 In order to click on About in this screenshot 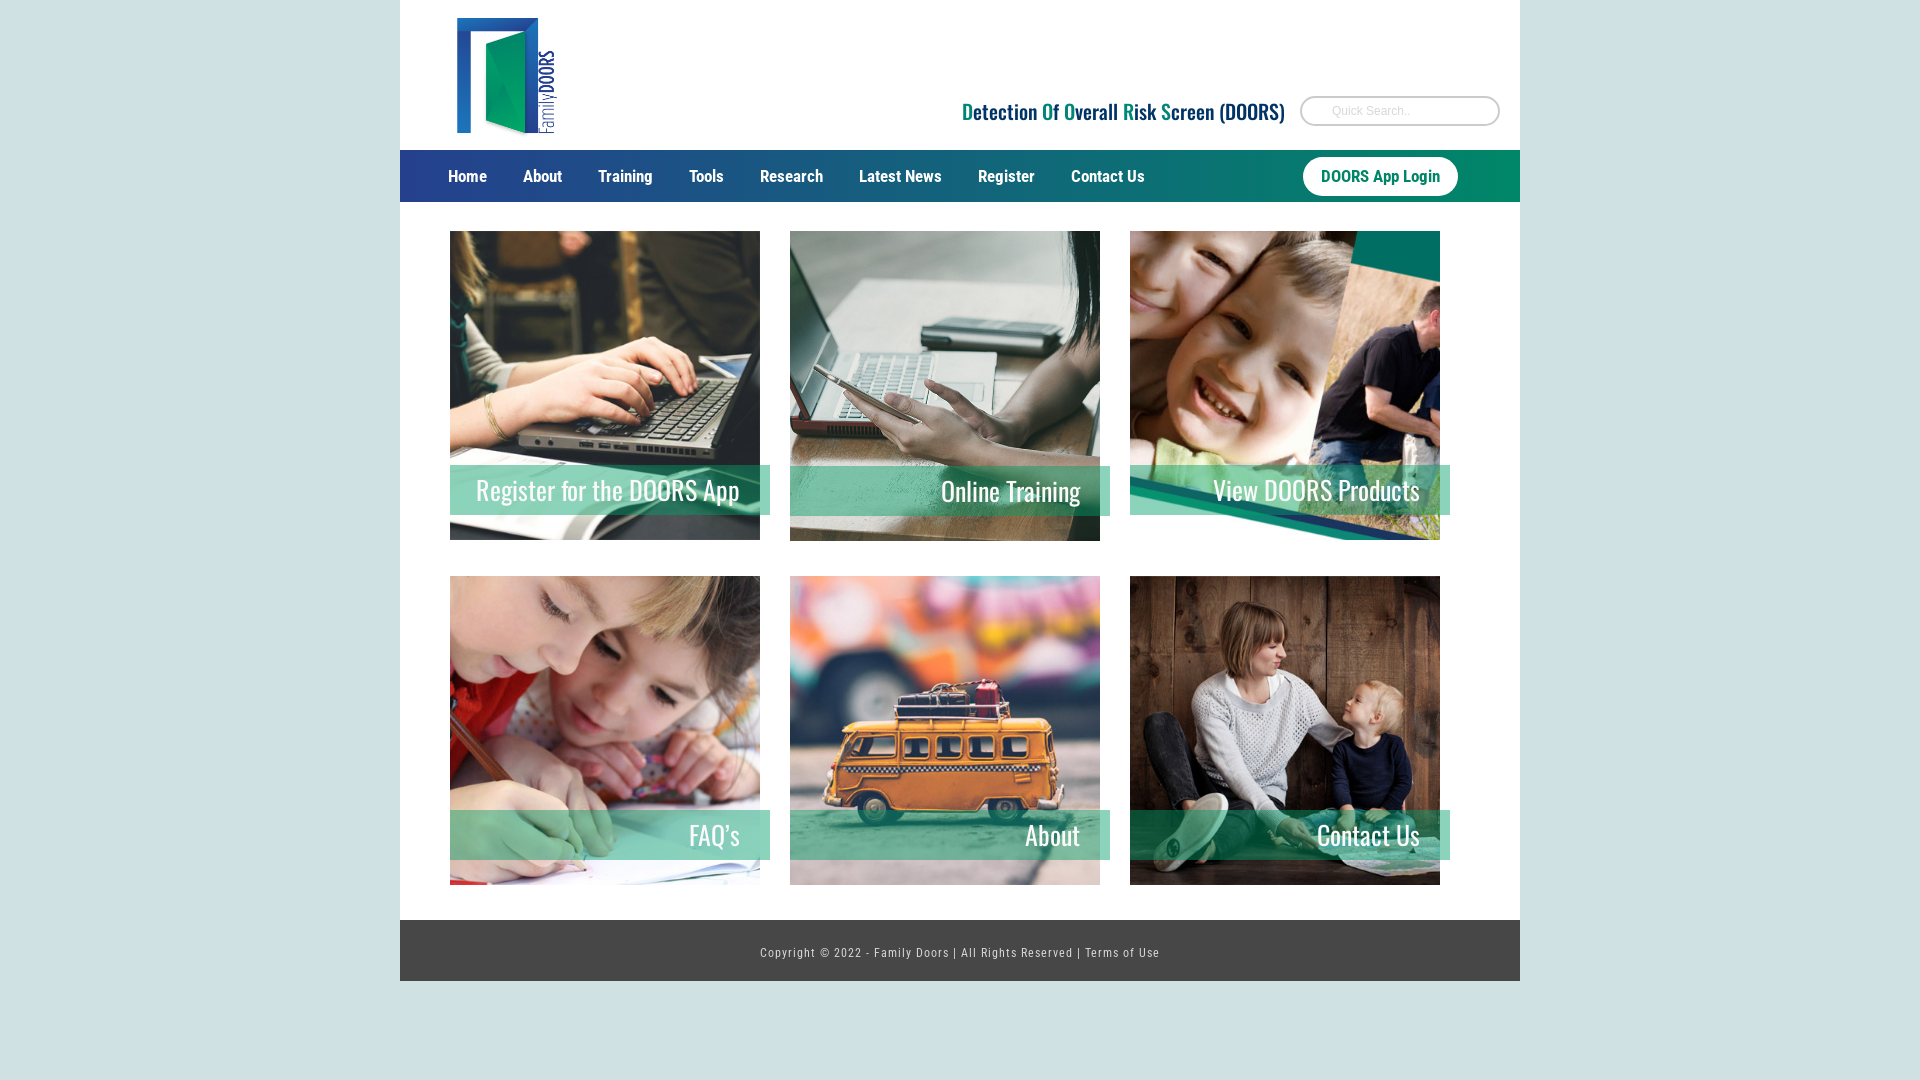, I will do `click(542, 176)`.